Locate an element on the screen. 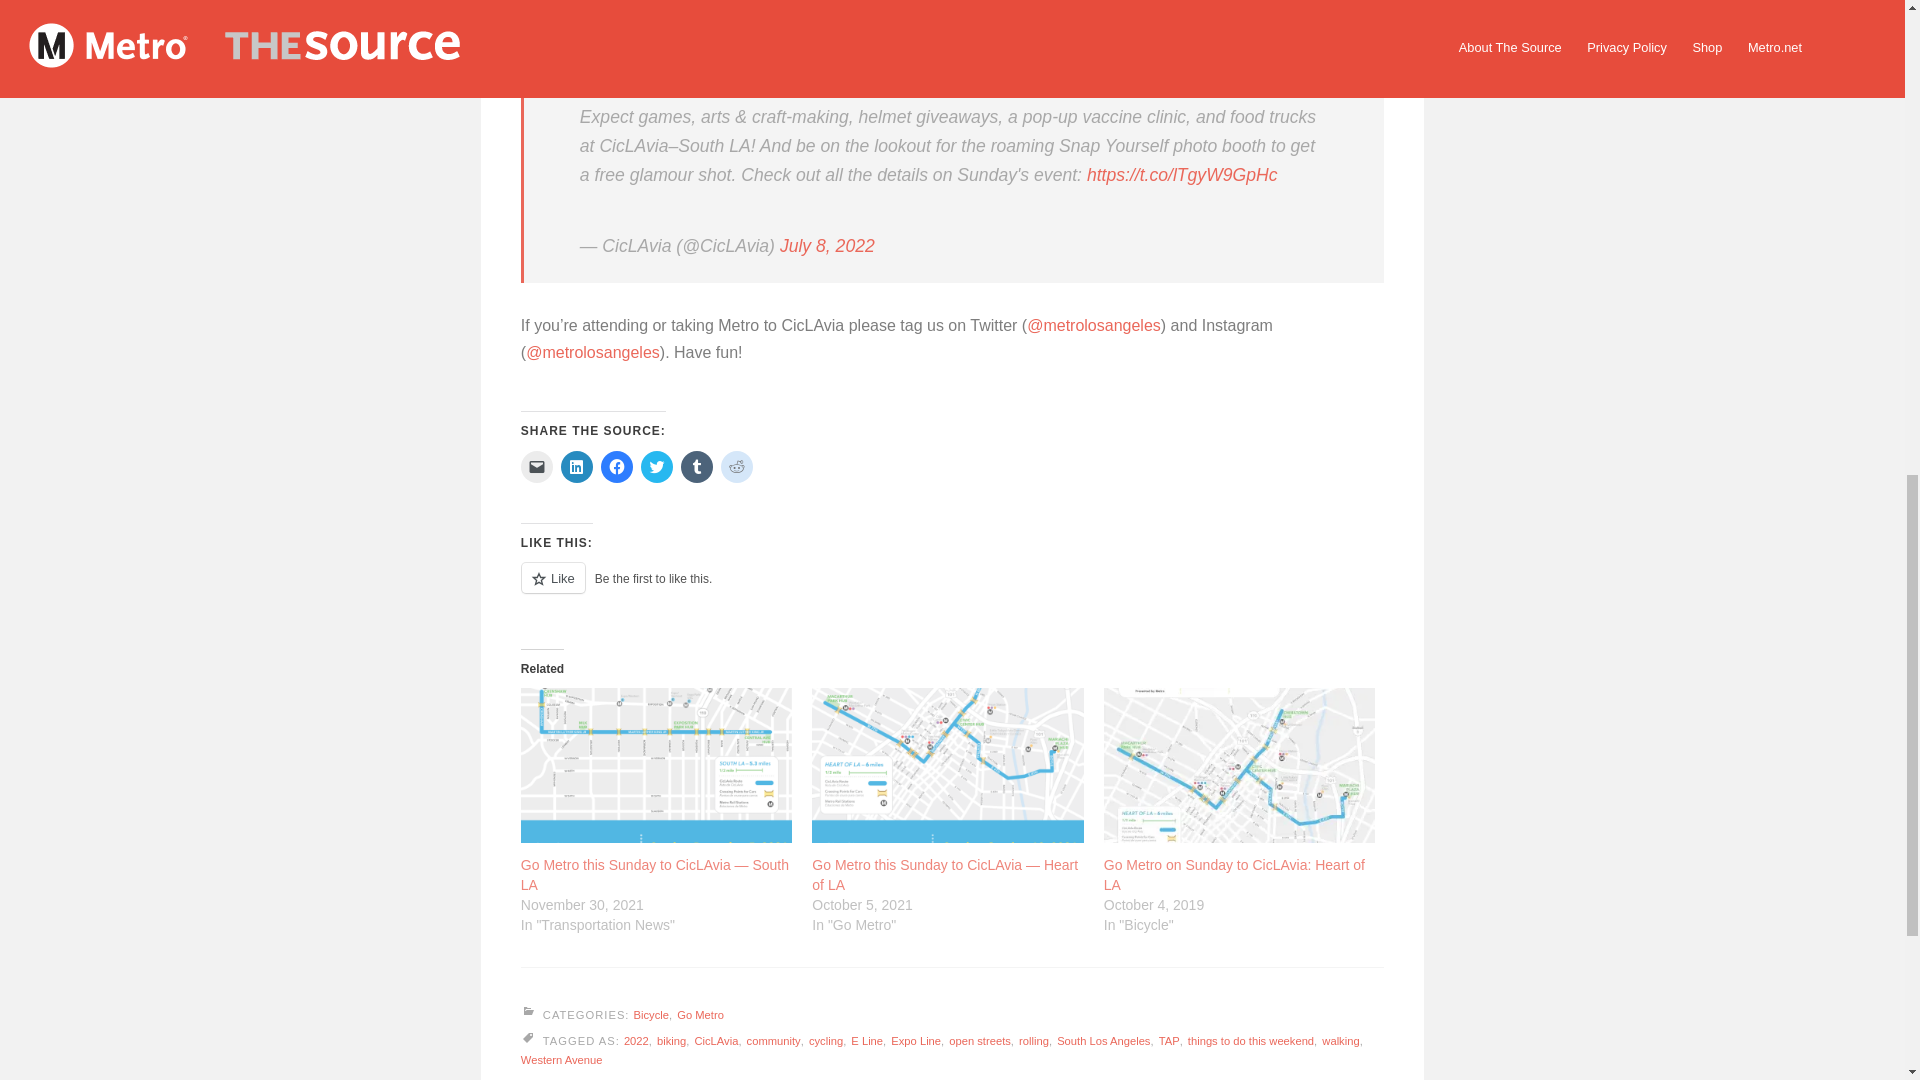  Click to email a link to a friend is located at coordinates (536, 466).